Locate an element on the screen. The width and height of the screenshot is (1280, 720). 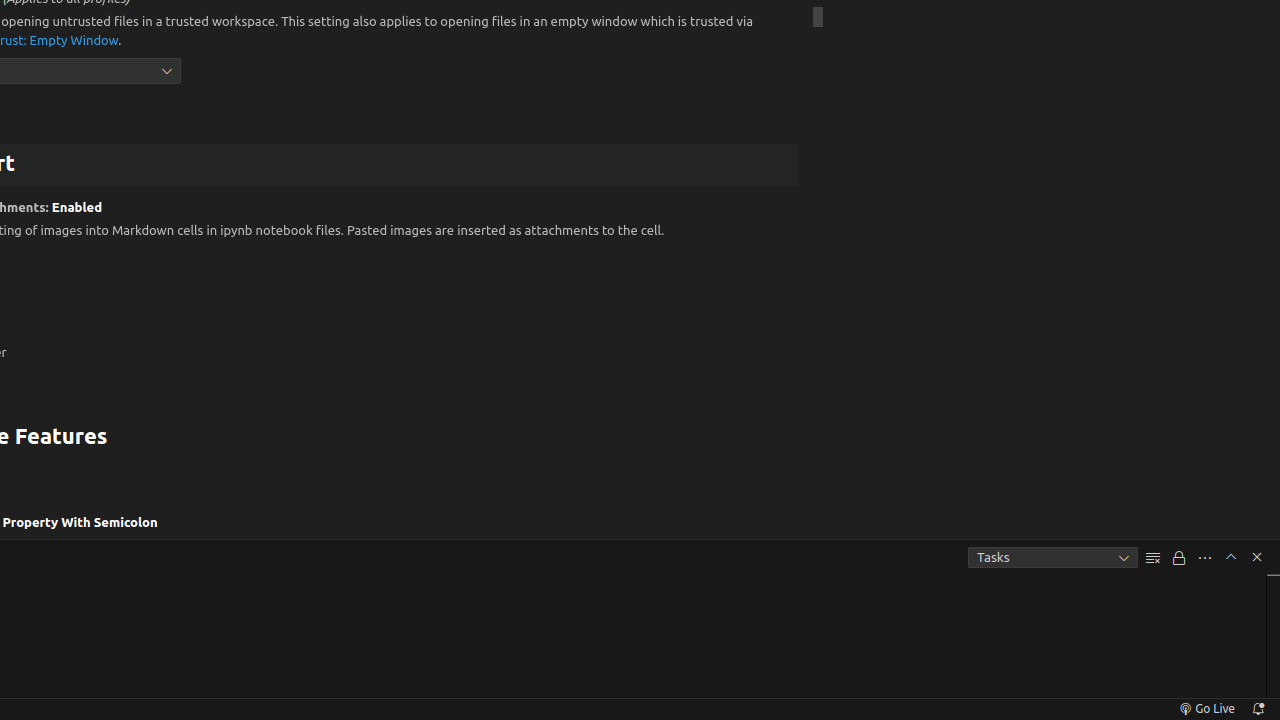
Hide Panel is located at coordinates (1257, 557).